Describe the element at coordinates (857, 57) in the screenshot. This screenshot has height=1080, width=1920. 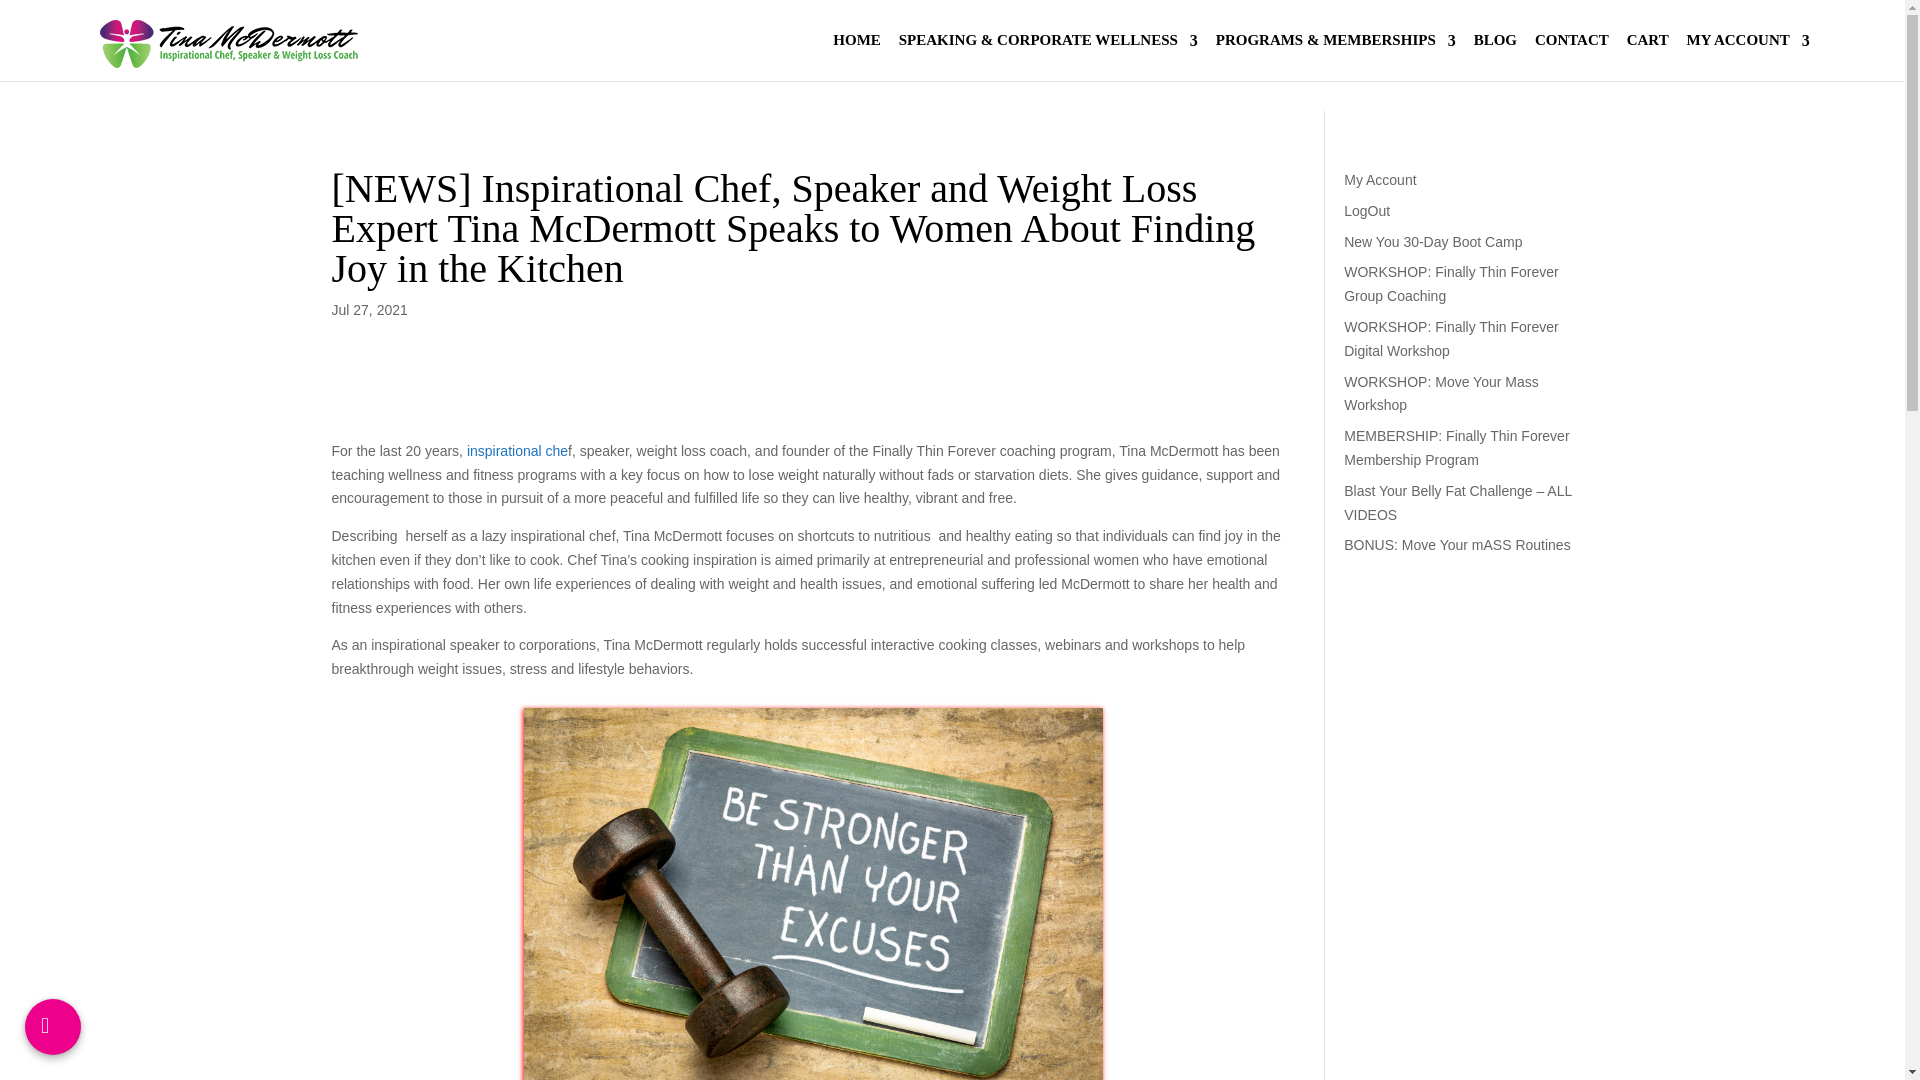
I see `HOME` at that location.